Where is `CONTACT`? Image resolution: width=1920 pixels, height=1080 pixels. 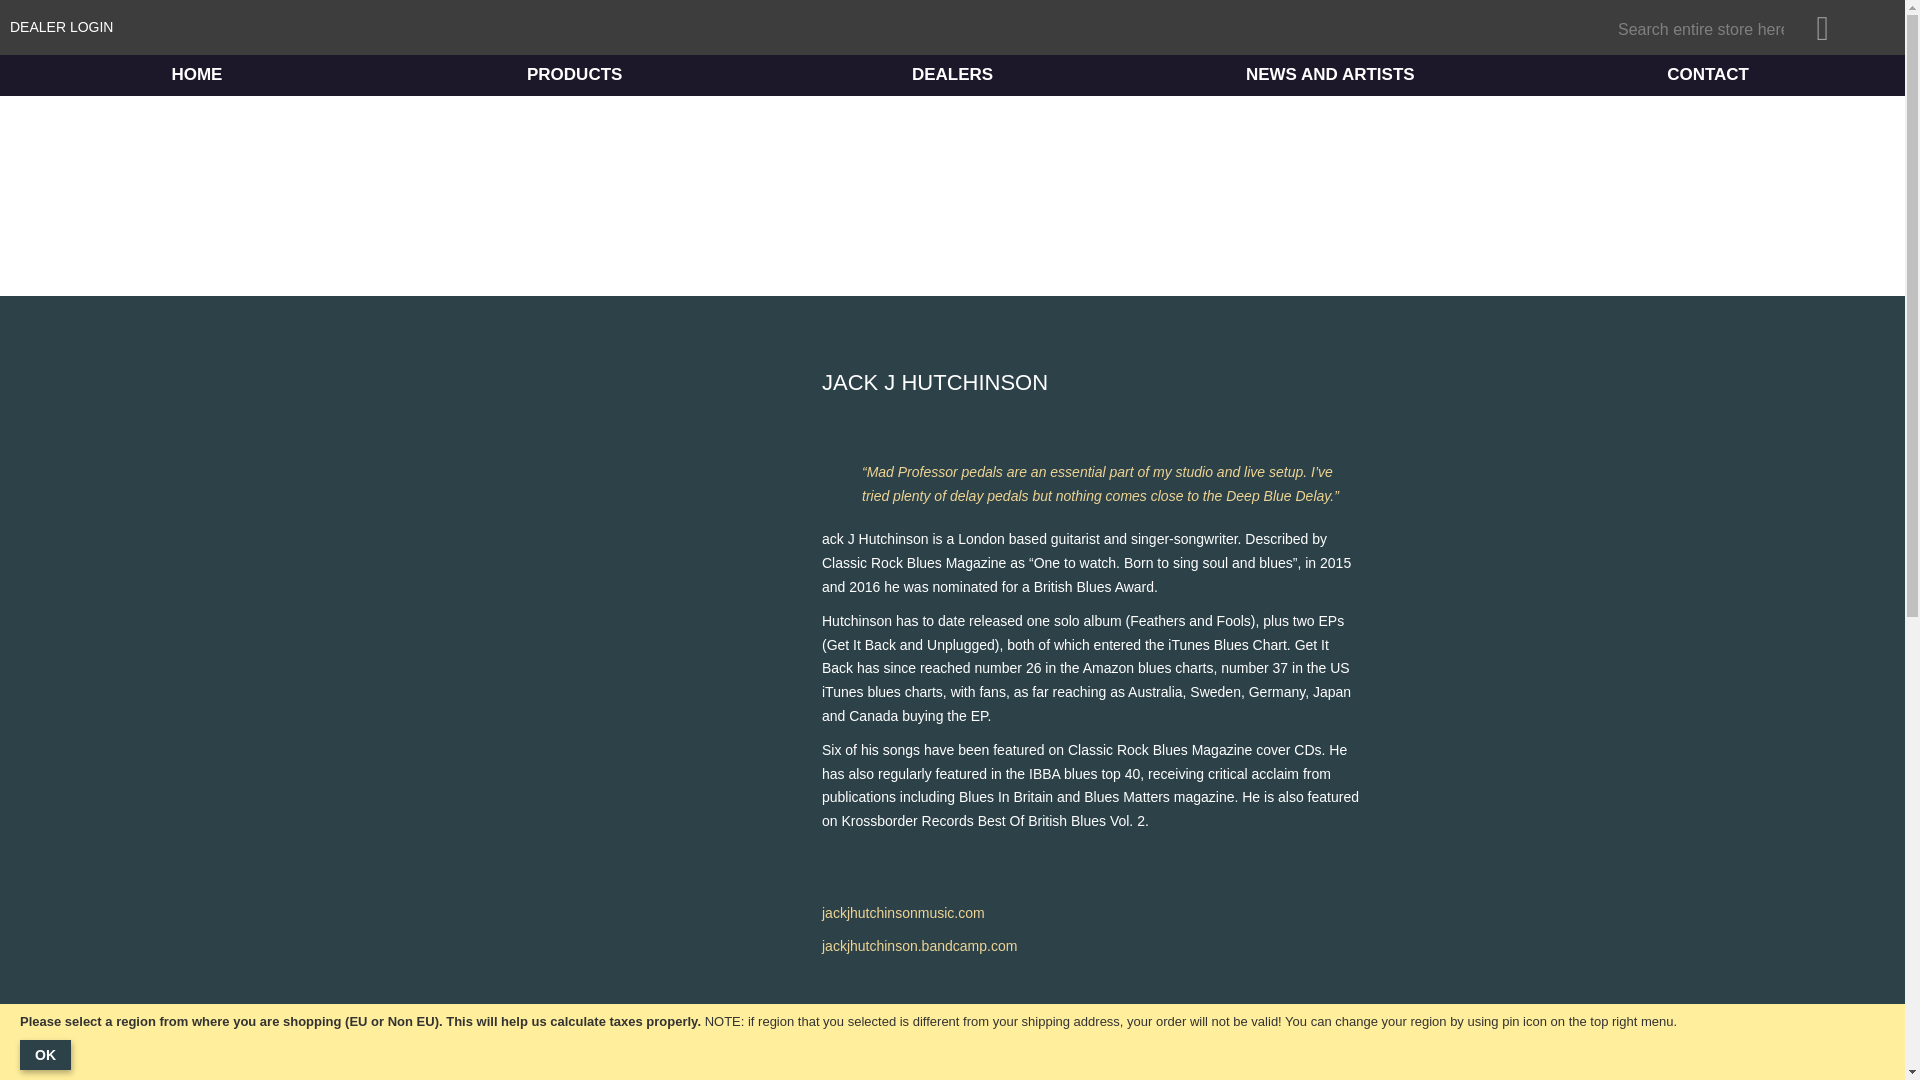 CONTACT is located at coordinates (1707, 75).